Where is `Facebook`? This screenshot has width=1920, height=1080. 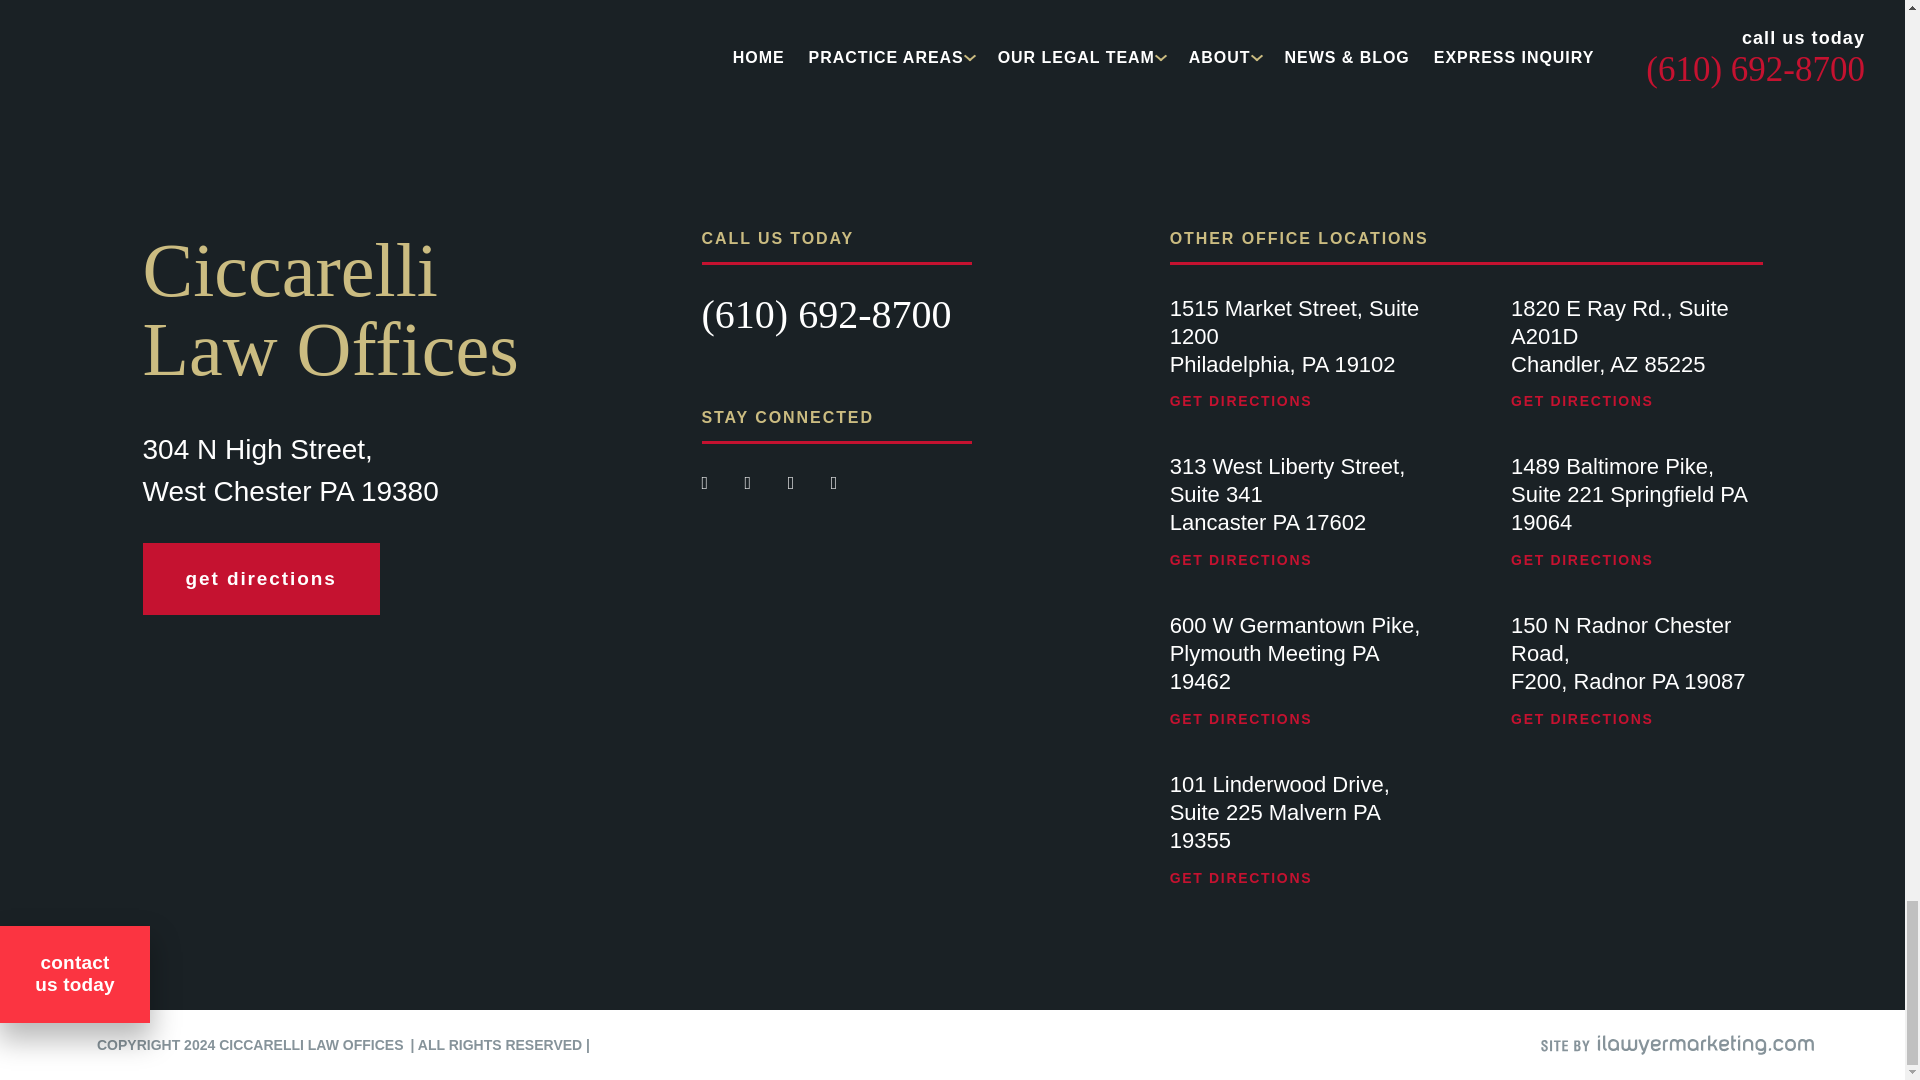 Facebook is located at coordinates (708, 482).